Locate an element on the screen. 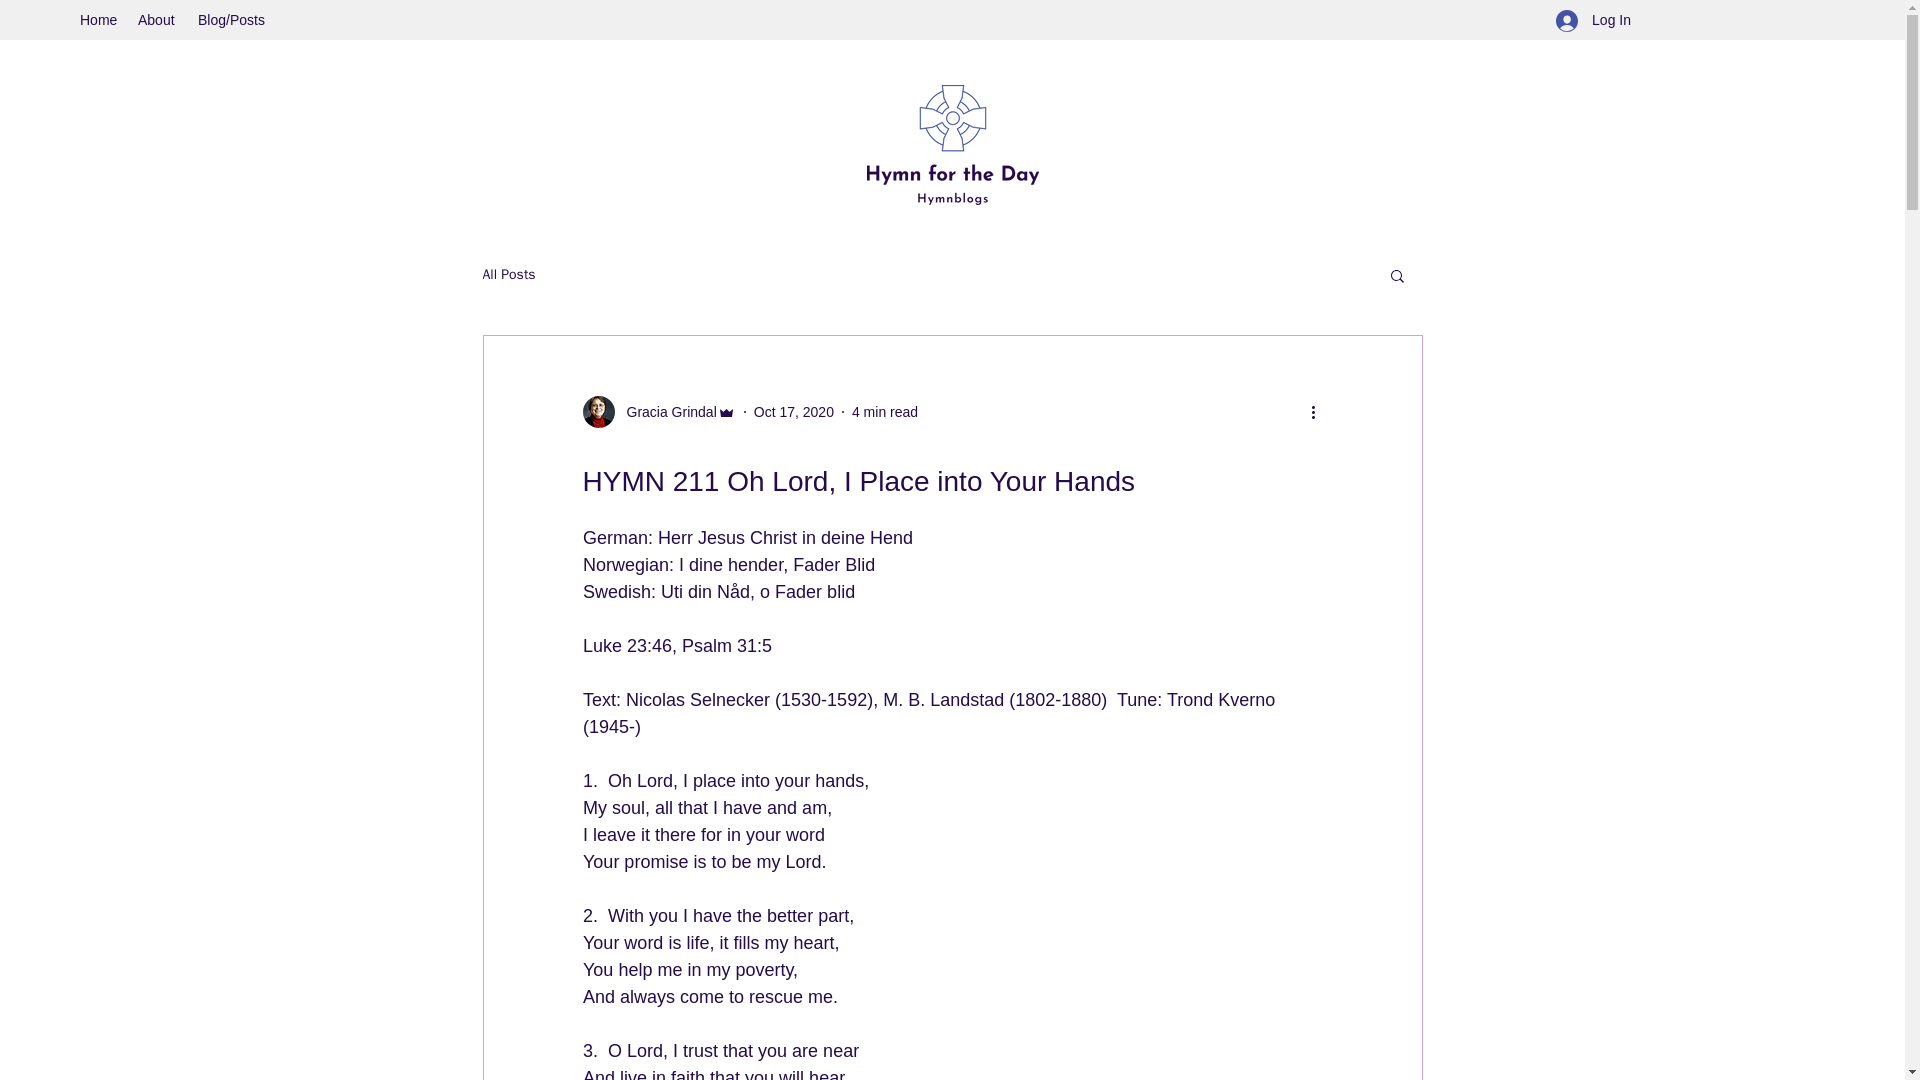  Log In is located at coordinates (1593, 20).